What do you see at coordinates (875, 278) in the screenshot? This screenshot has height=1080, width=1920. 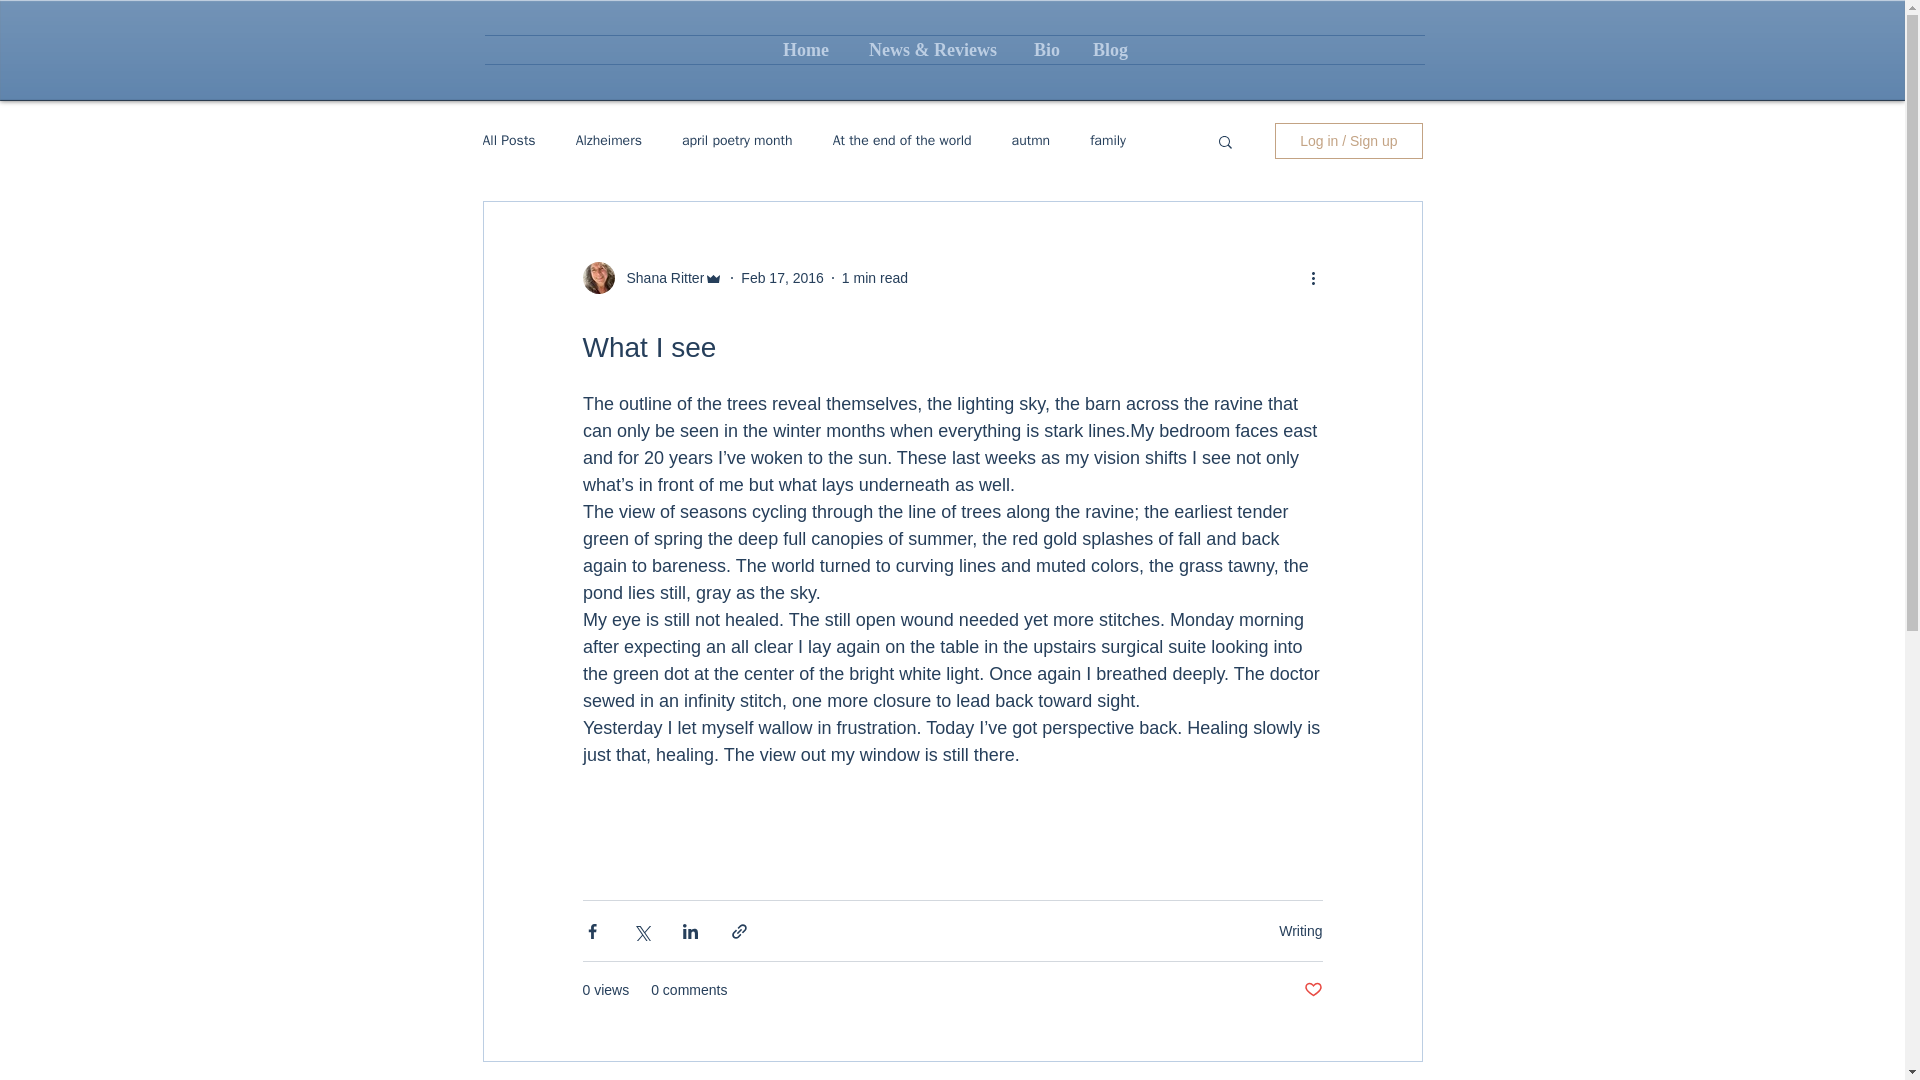 I see `1 min read` at bounding box center [875, 278].